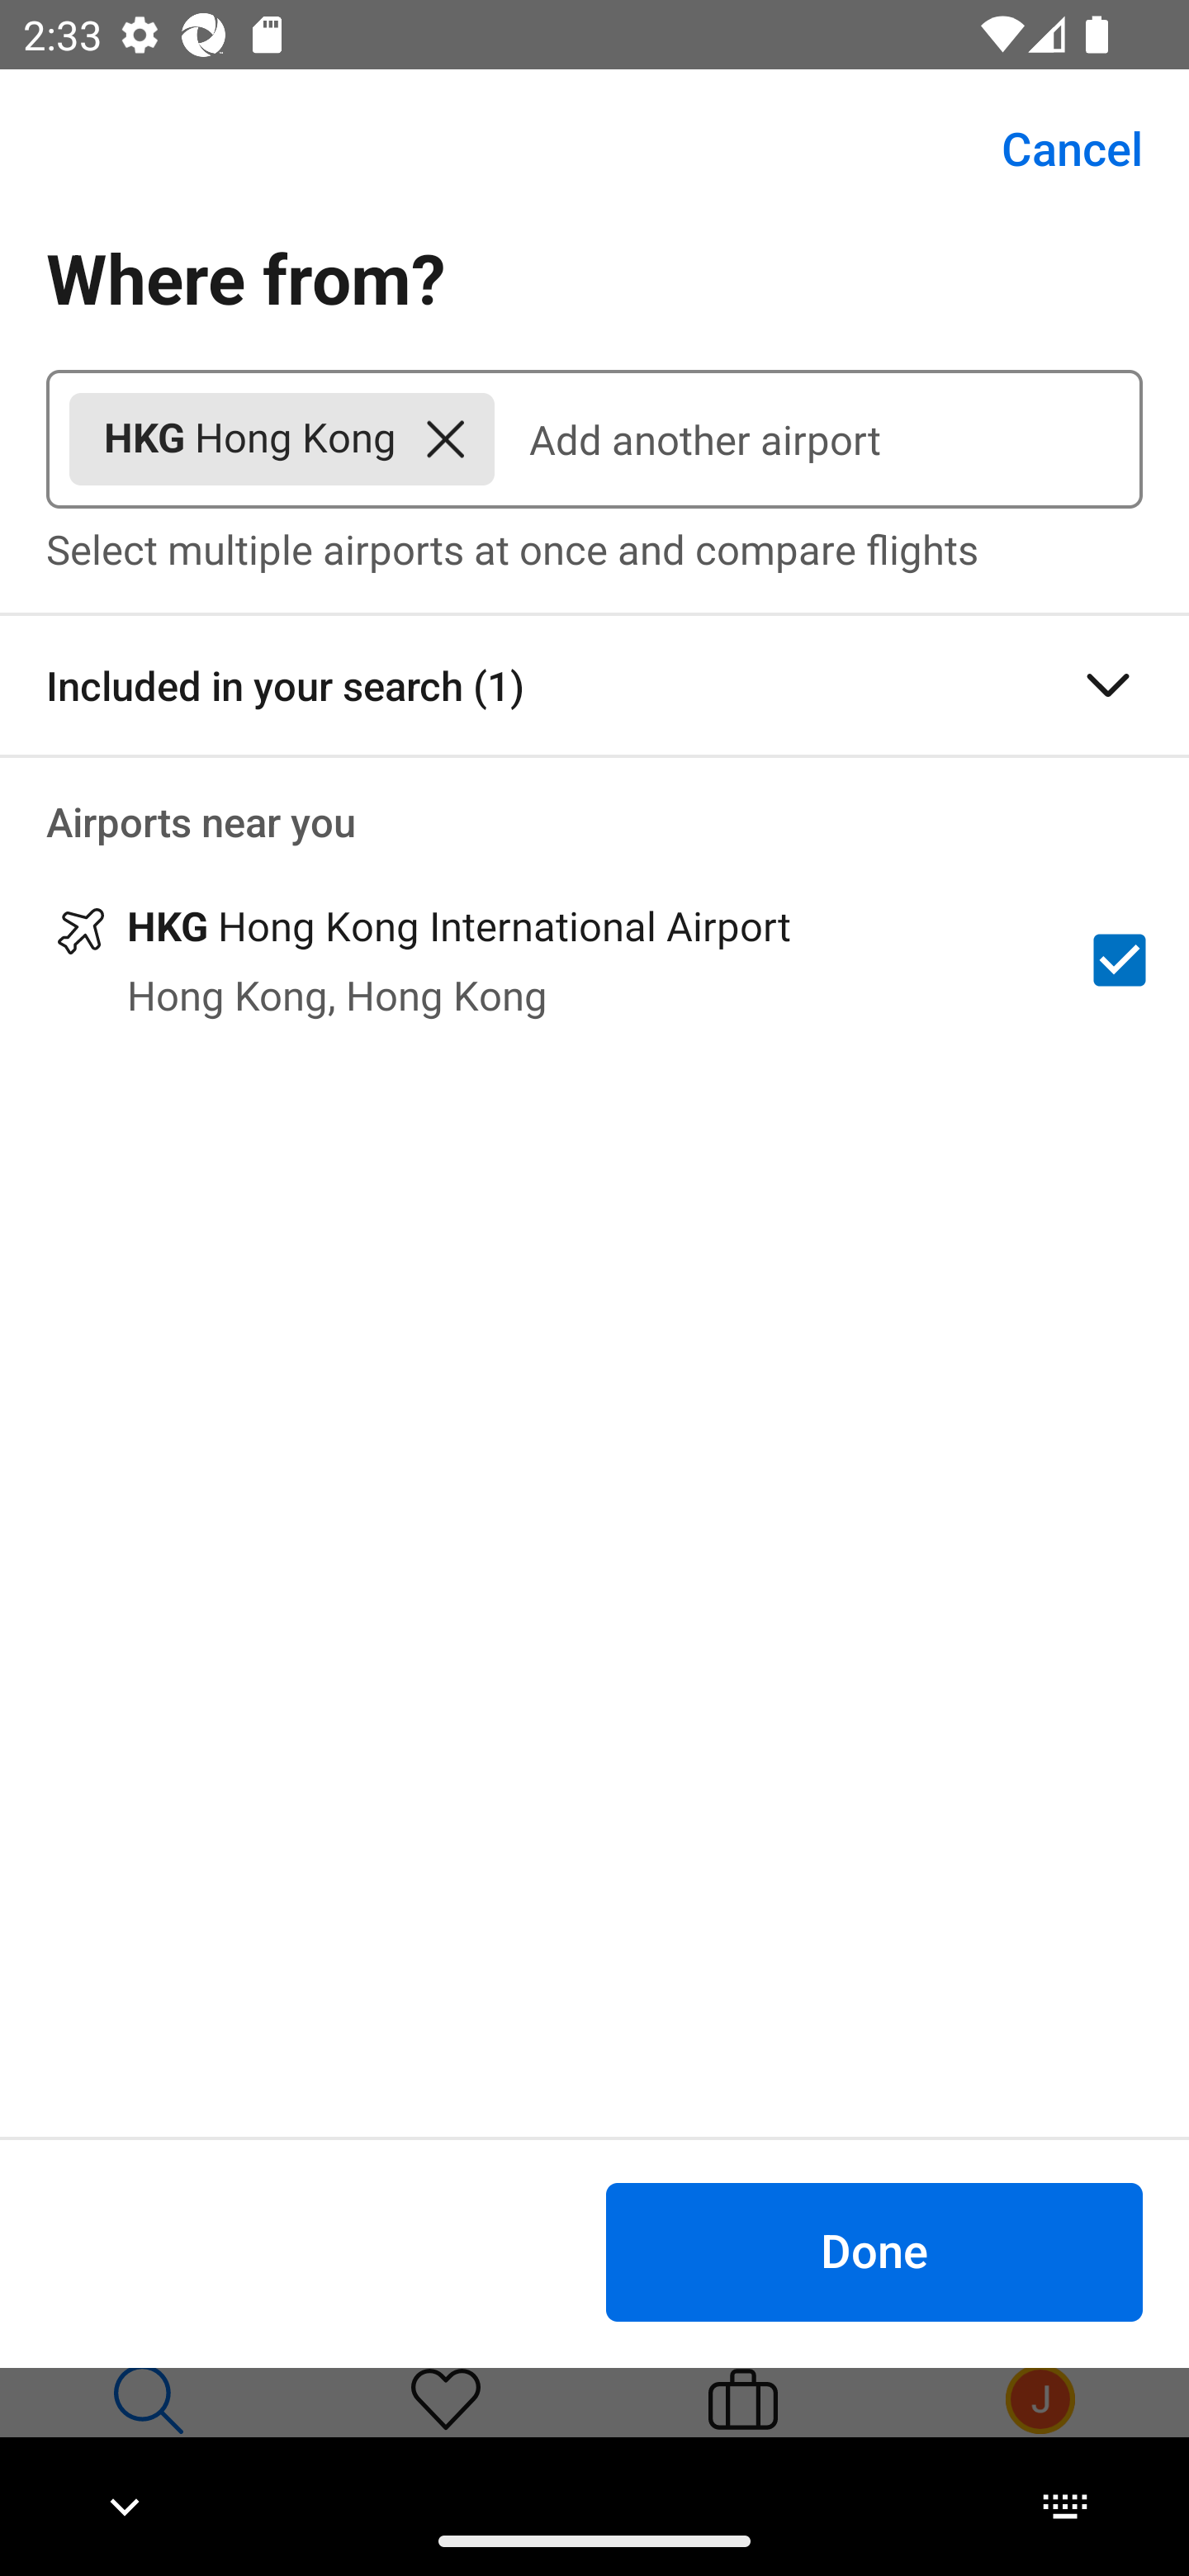  What do you see at coordinates (874, 2251) in the screenshot?
I see `Done` at bounding box center [874, 2251].